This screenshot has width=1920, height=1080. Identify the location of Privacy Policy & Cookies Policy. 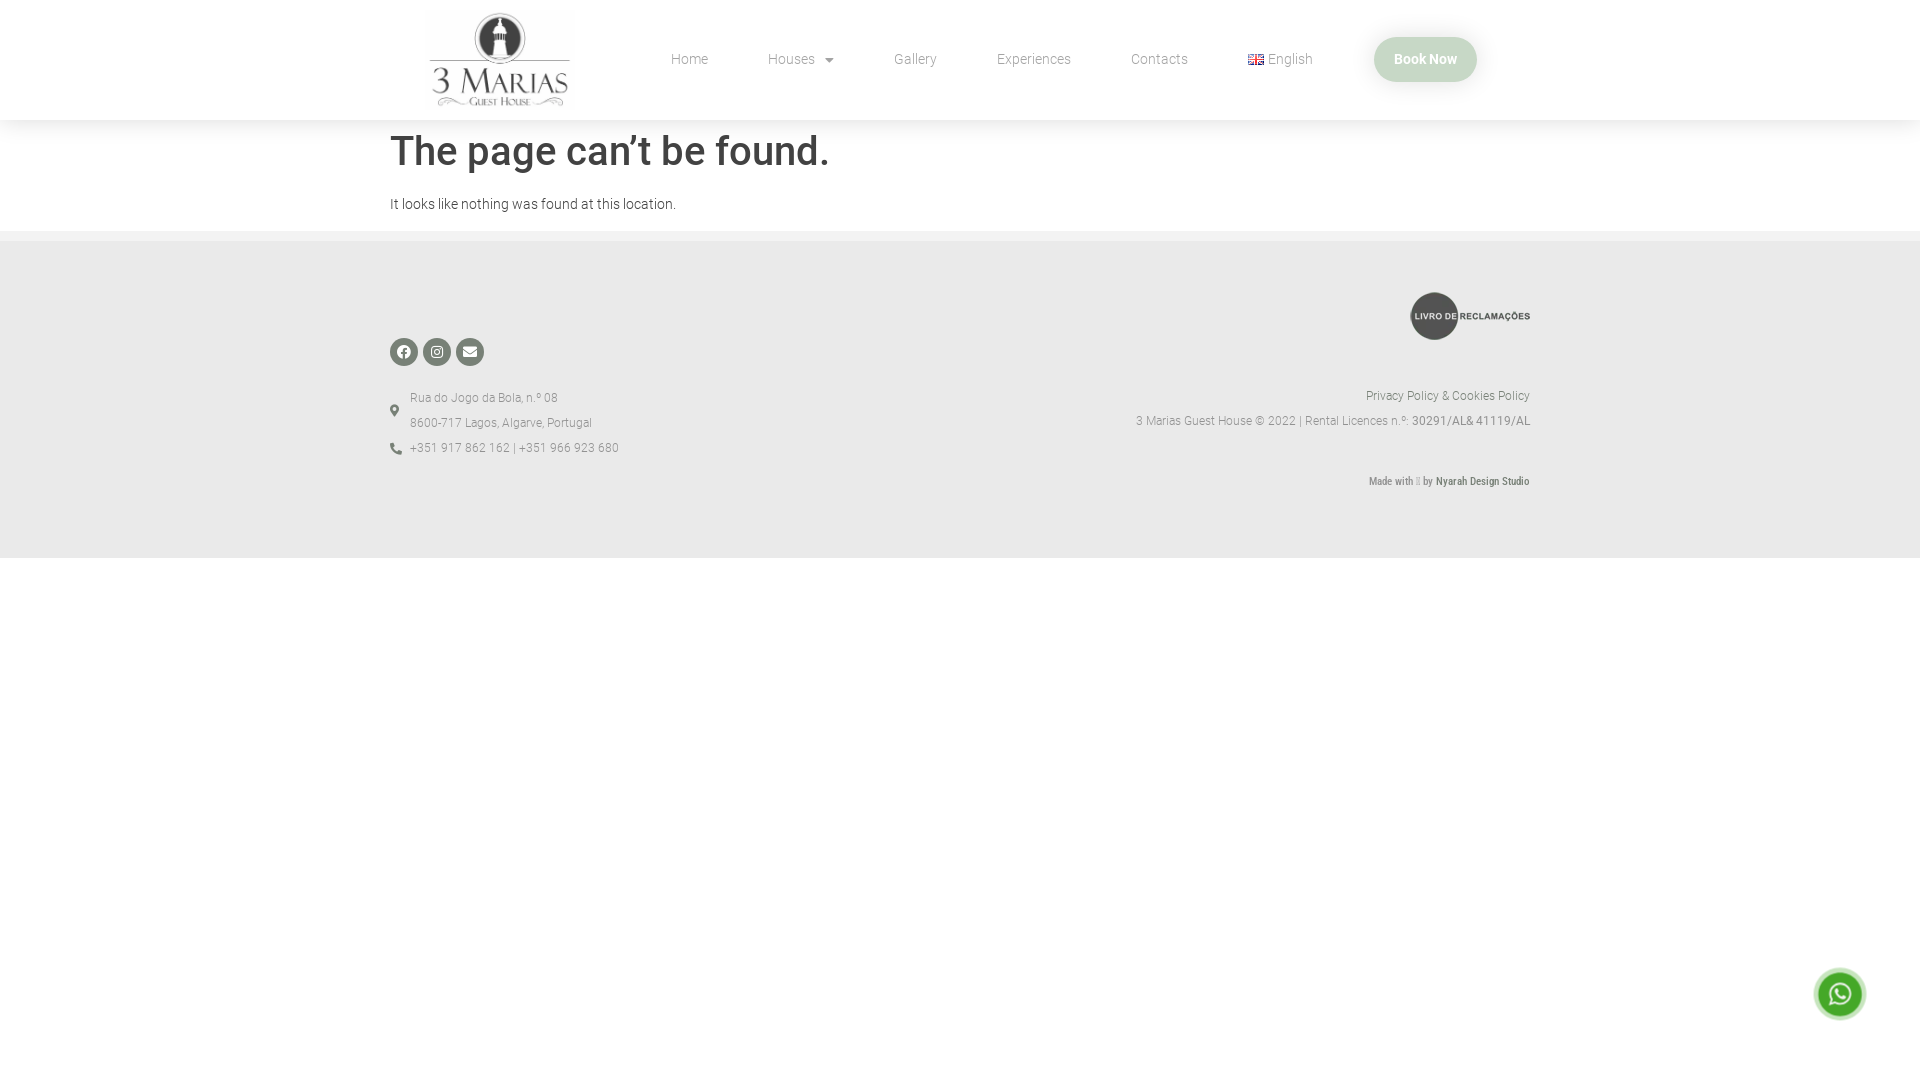
(1448, 396).